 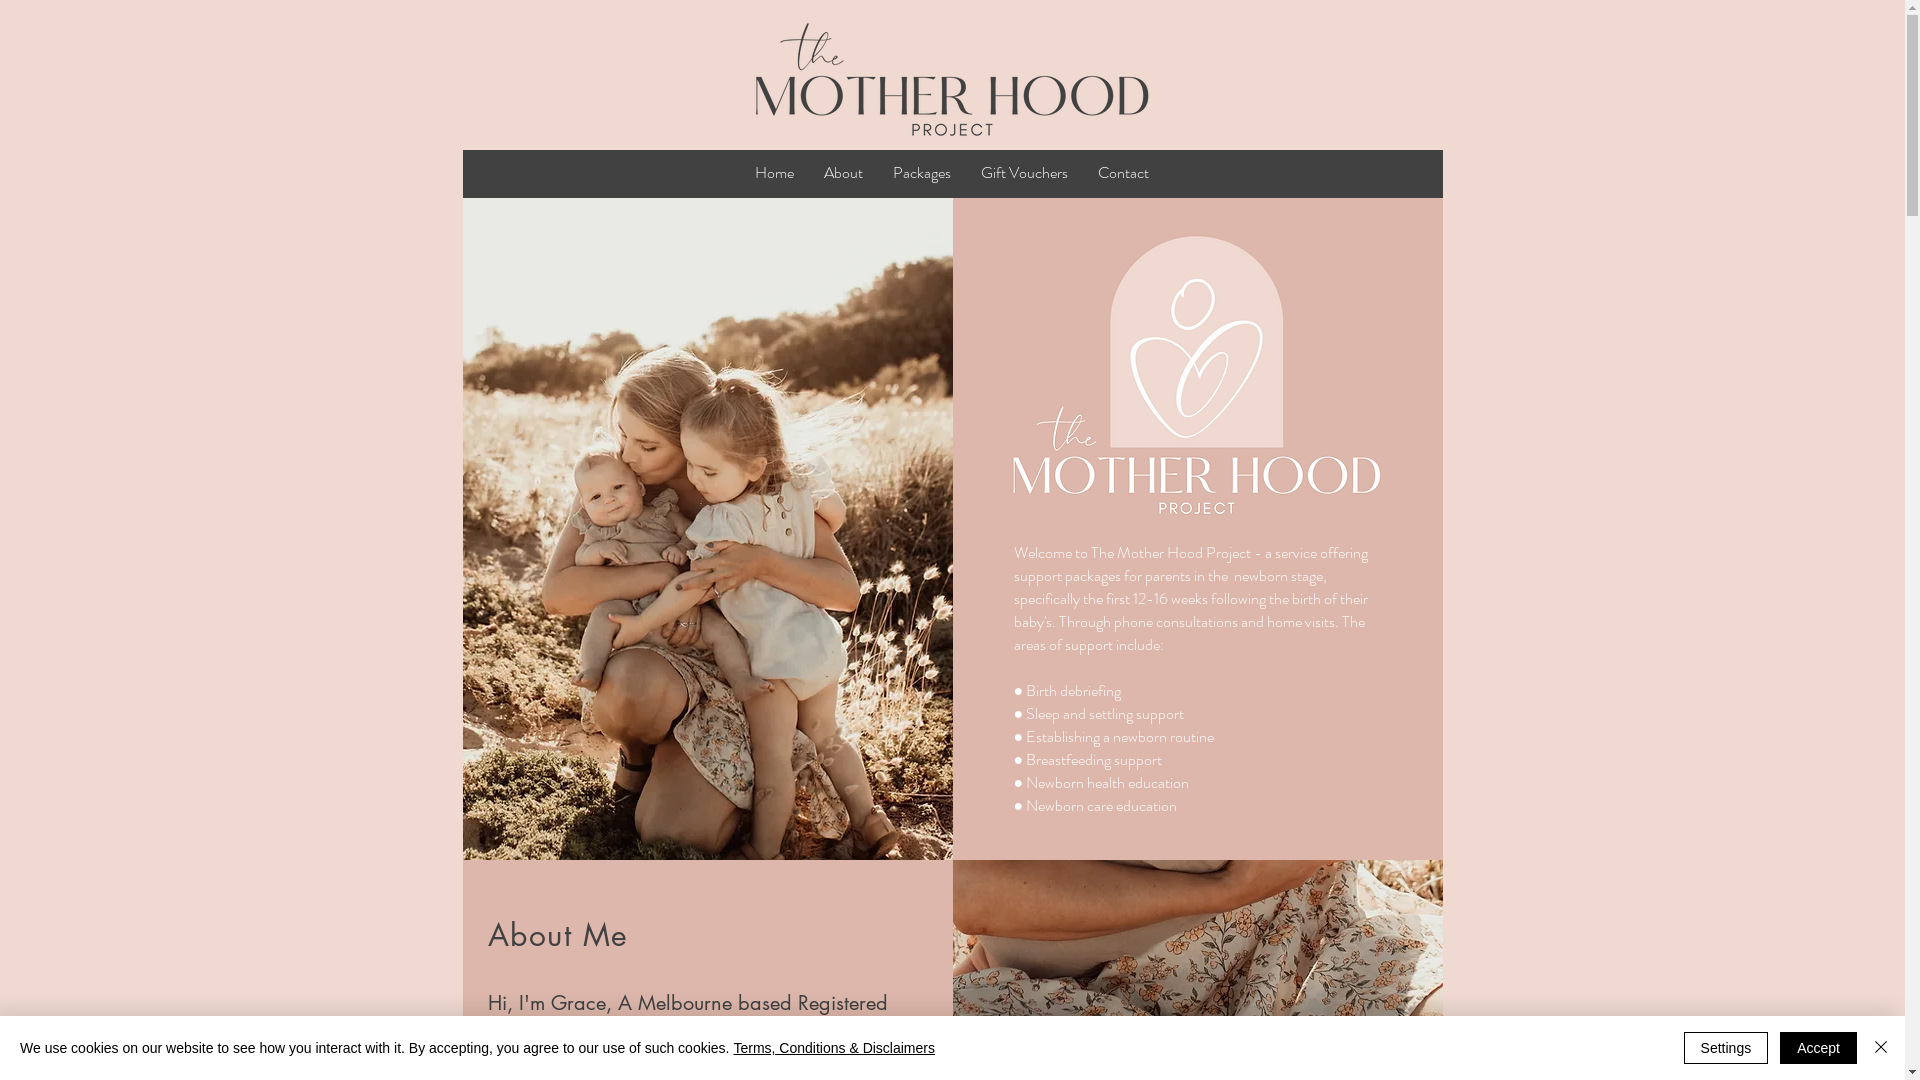 What do you see at coordinates (834, 1048) in the screenshot?
I see `Terms, Conditions & Disclaimers` at bounding box center [834, 1048].